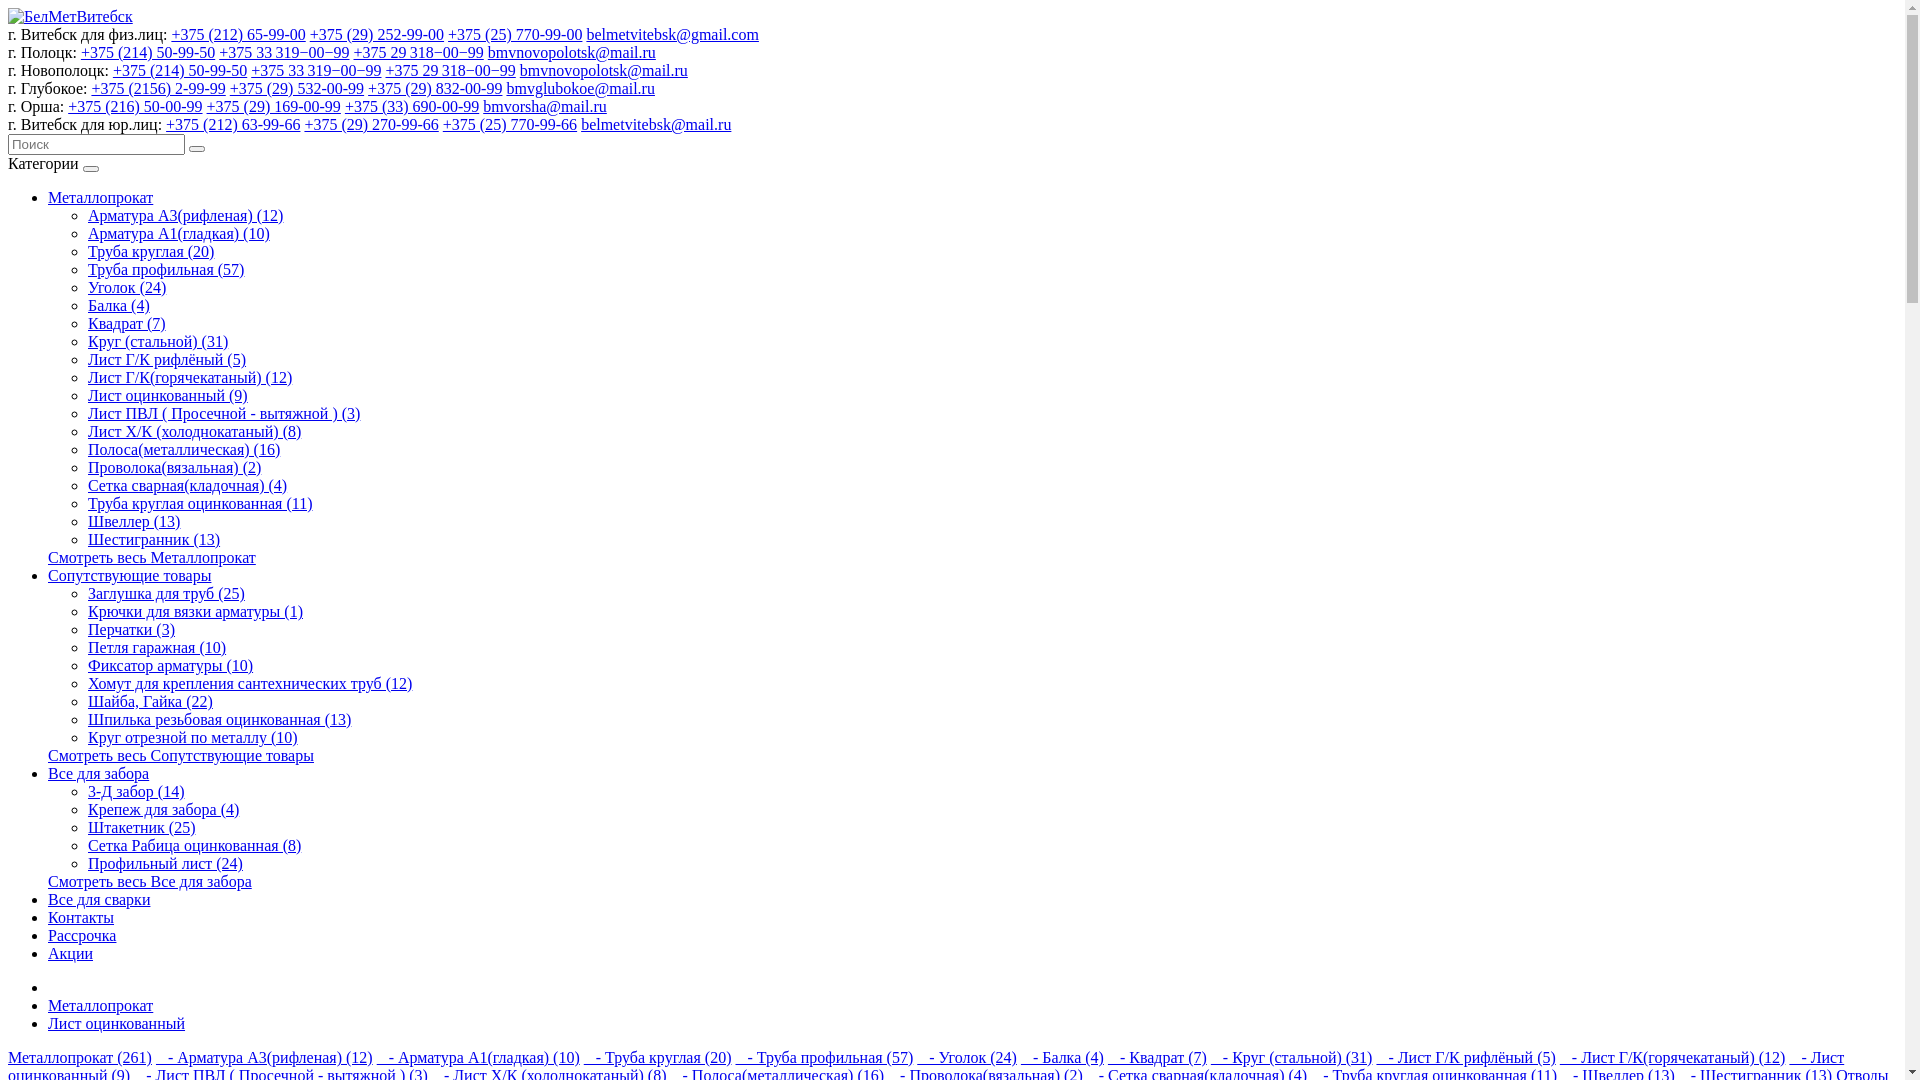 The height and width of the screenshot is (1080, 1920). What do you see at coordinates (435, 88) in the screenshot?
I see `+375 (29) 832-00-99` at bounding box center [435, 88].